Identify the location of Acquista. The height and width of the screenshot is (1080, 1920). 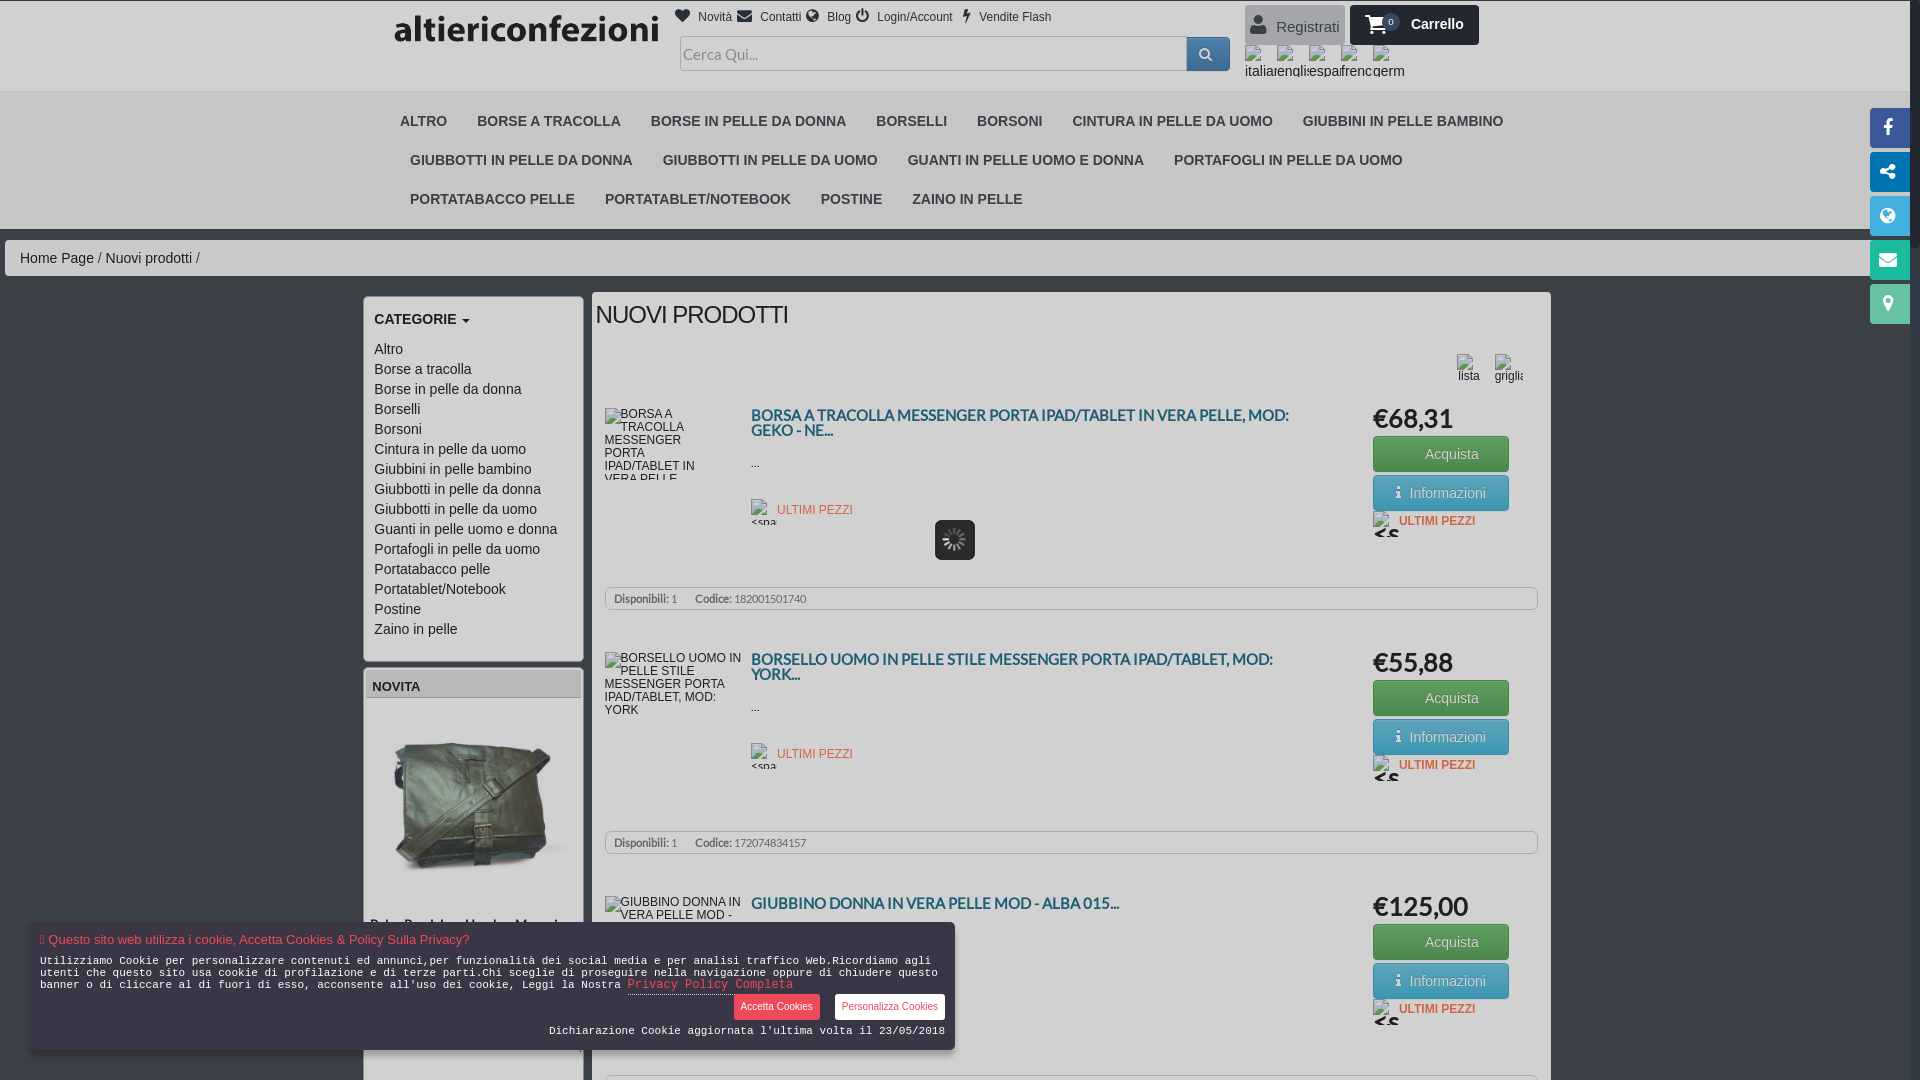
(1441, 454).